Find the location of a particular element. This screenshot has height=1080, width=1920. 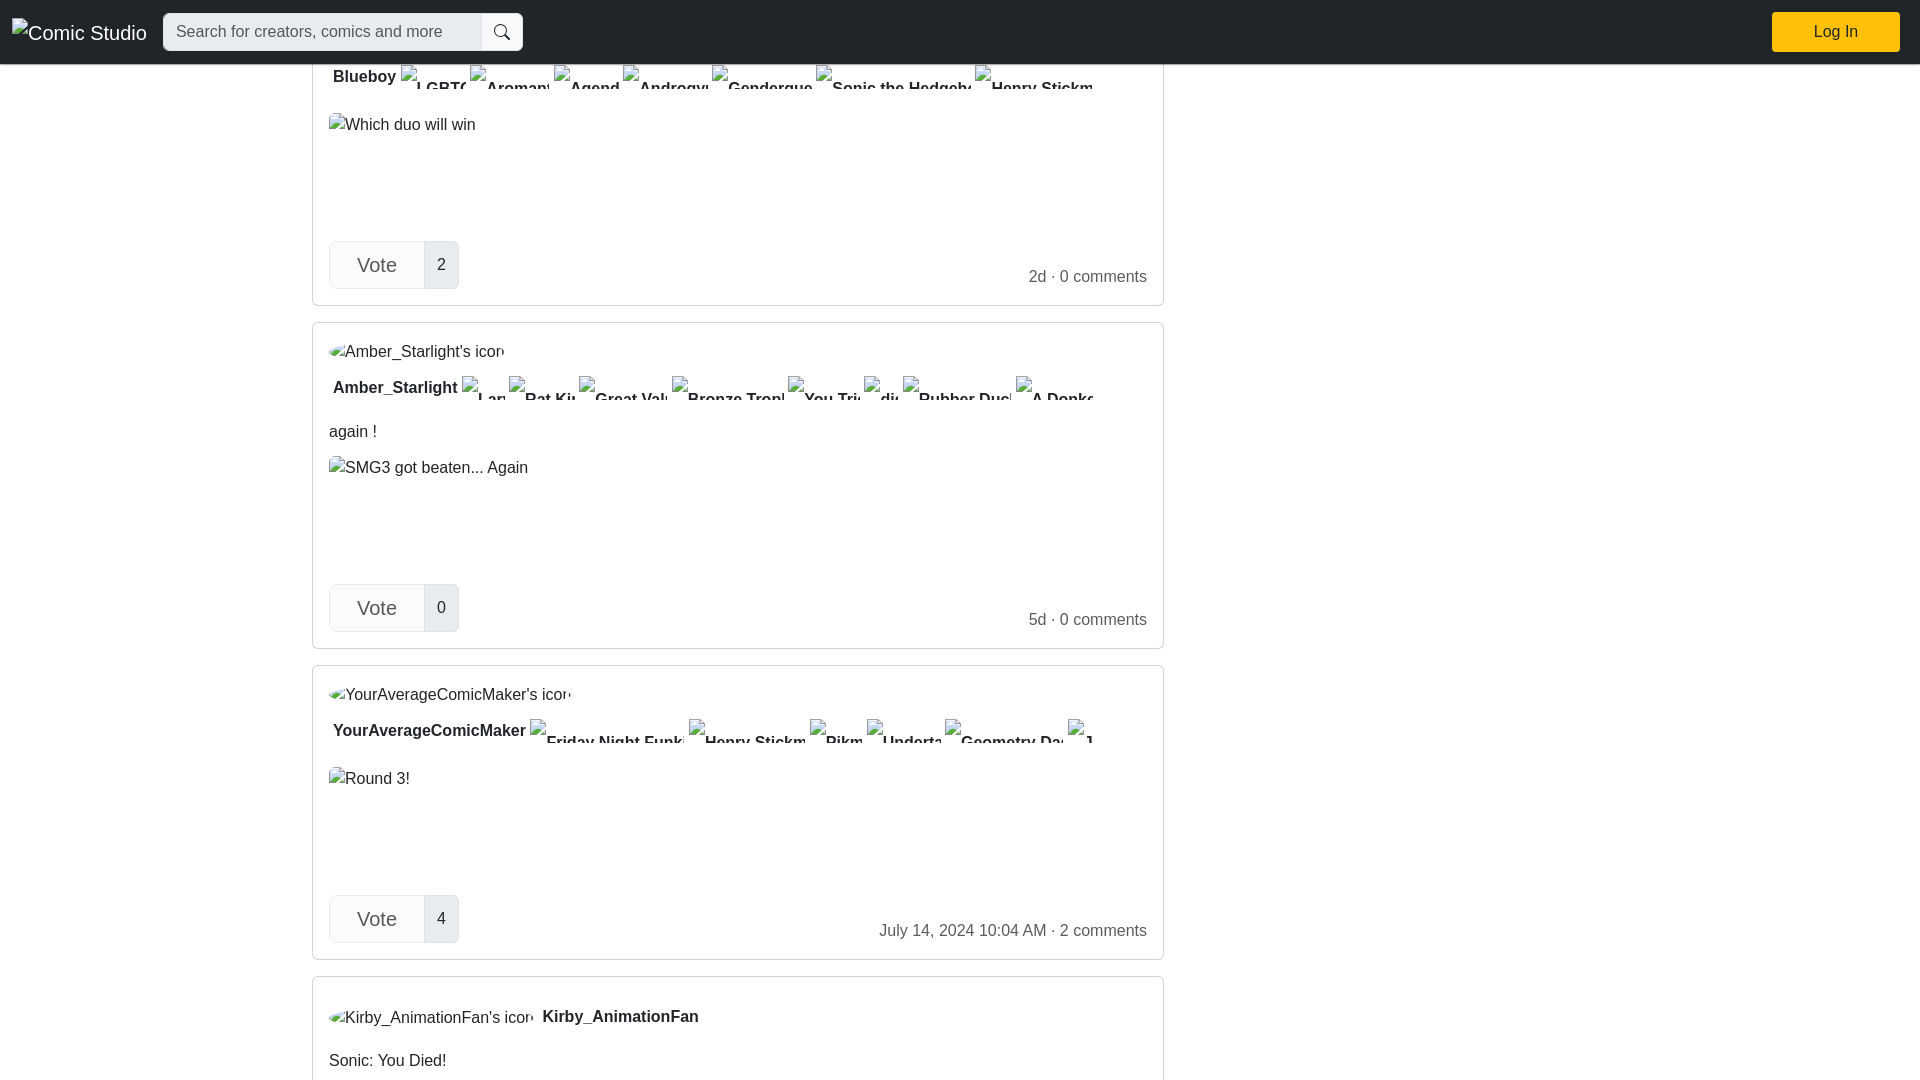

Androgyne is located at coordinates (737, 1064).